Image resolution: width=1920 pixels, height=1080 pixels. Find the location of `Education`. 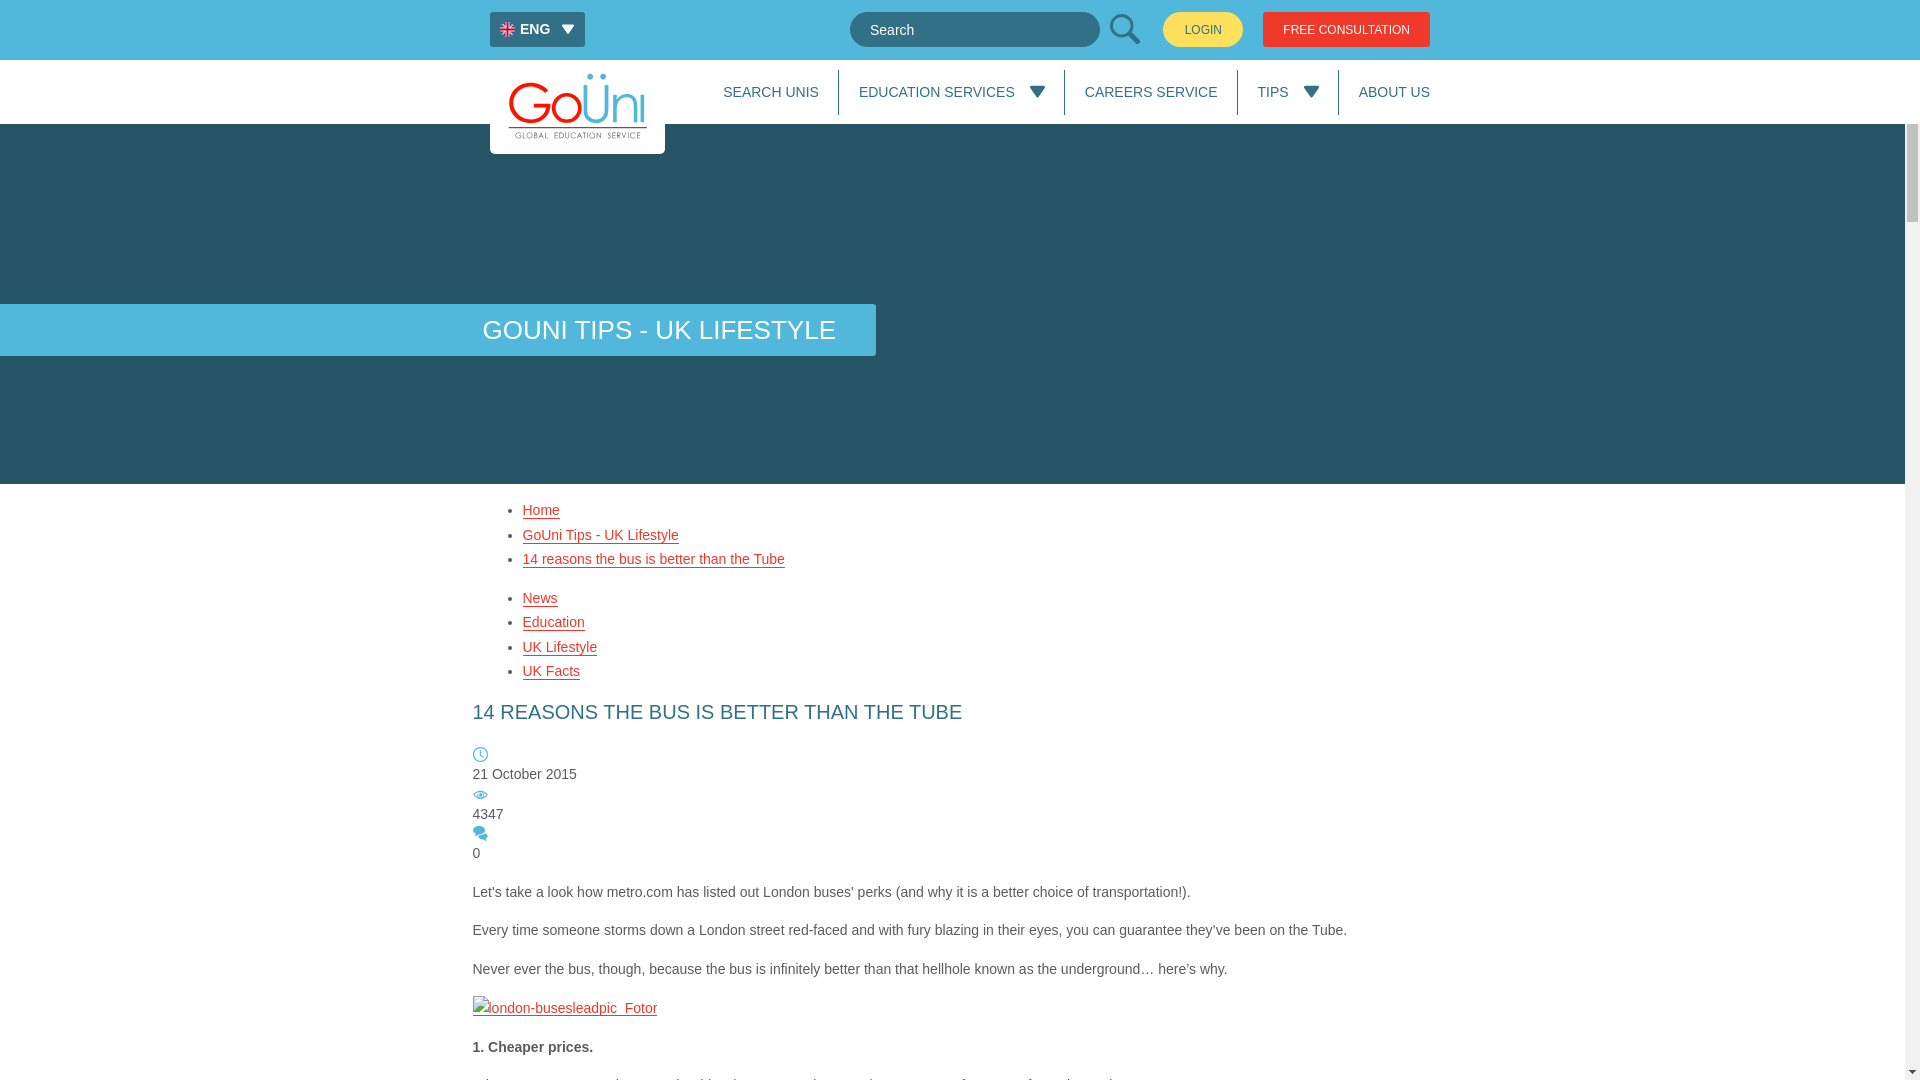

Education is located at coordinates (552, 622).